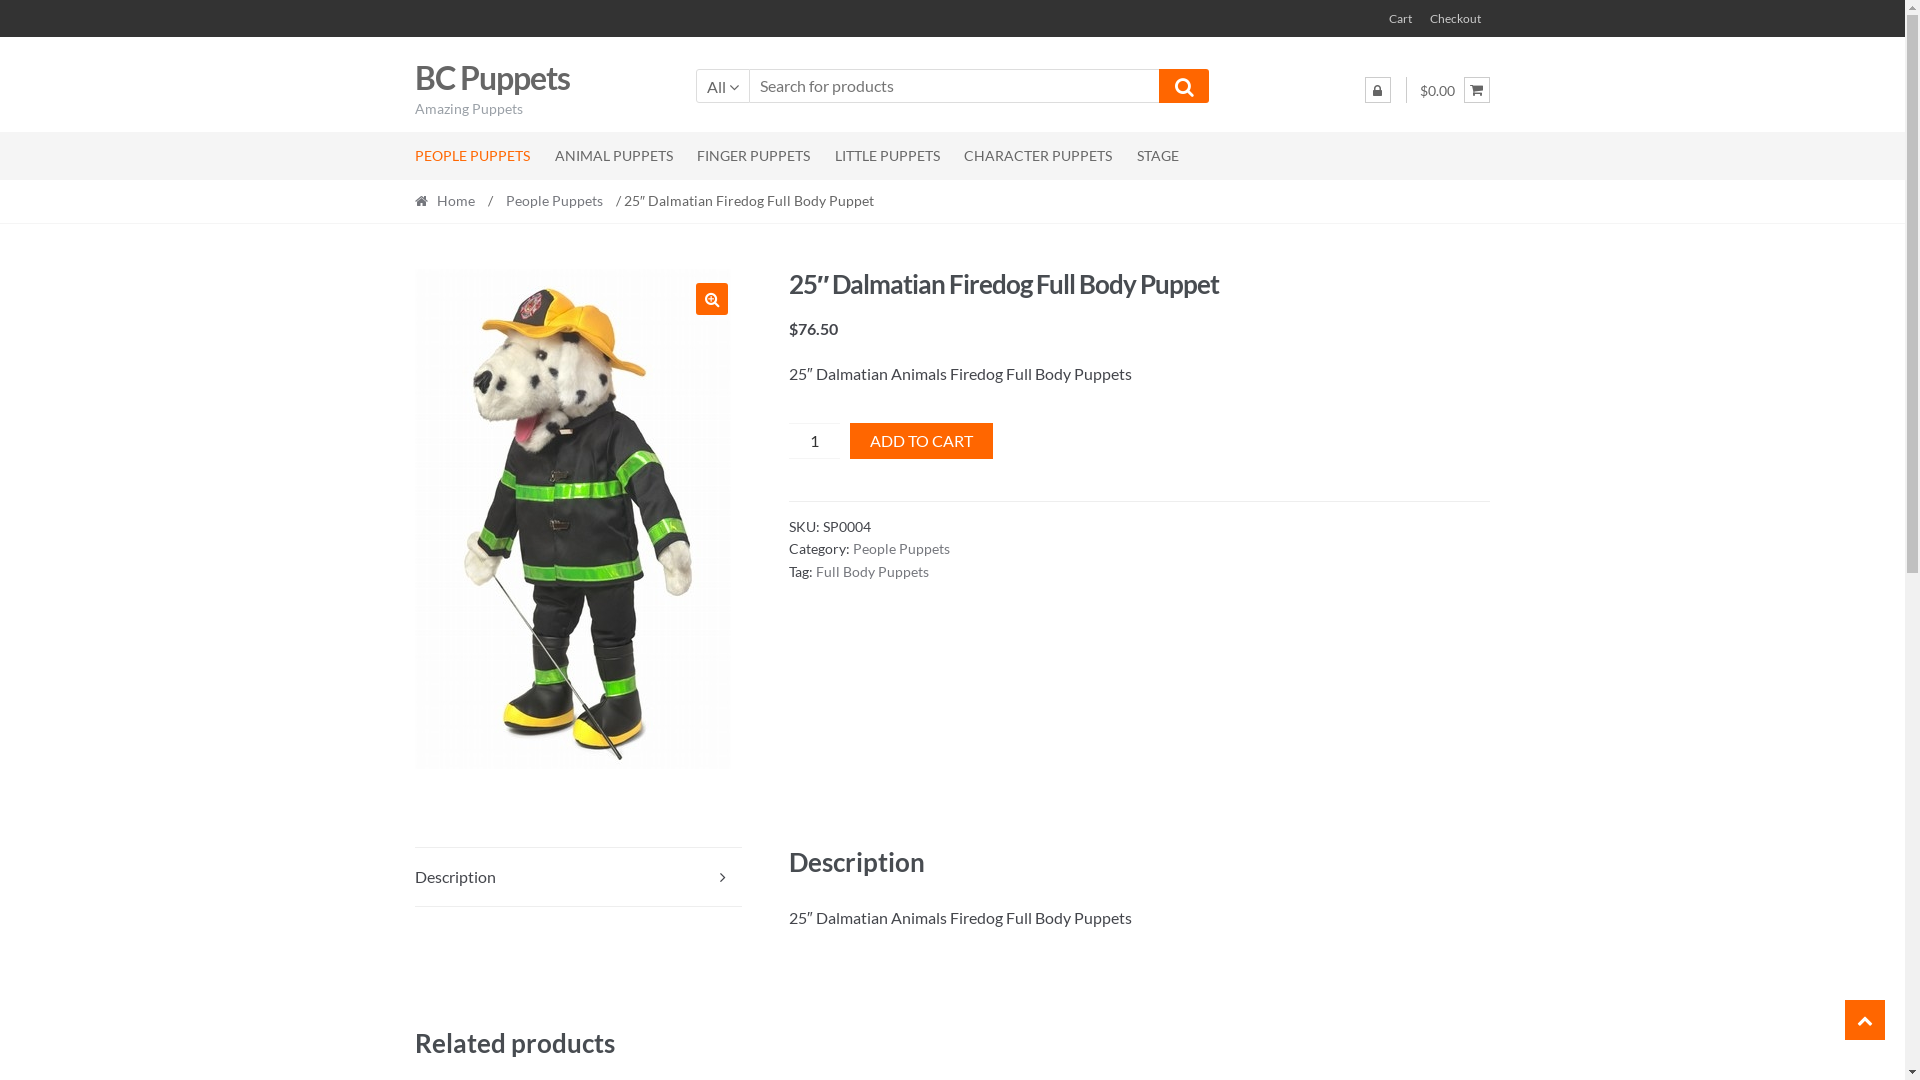  I want to click on CHARACTER PUPPETS, so click(1038, 156).